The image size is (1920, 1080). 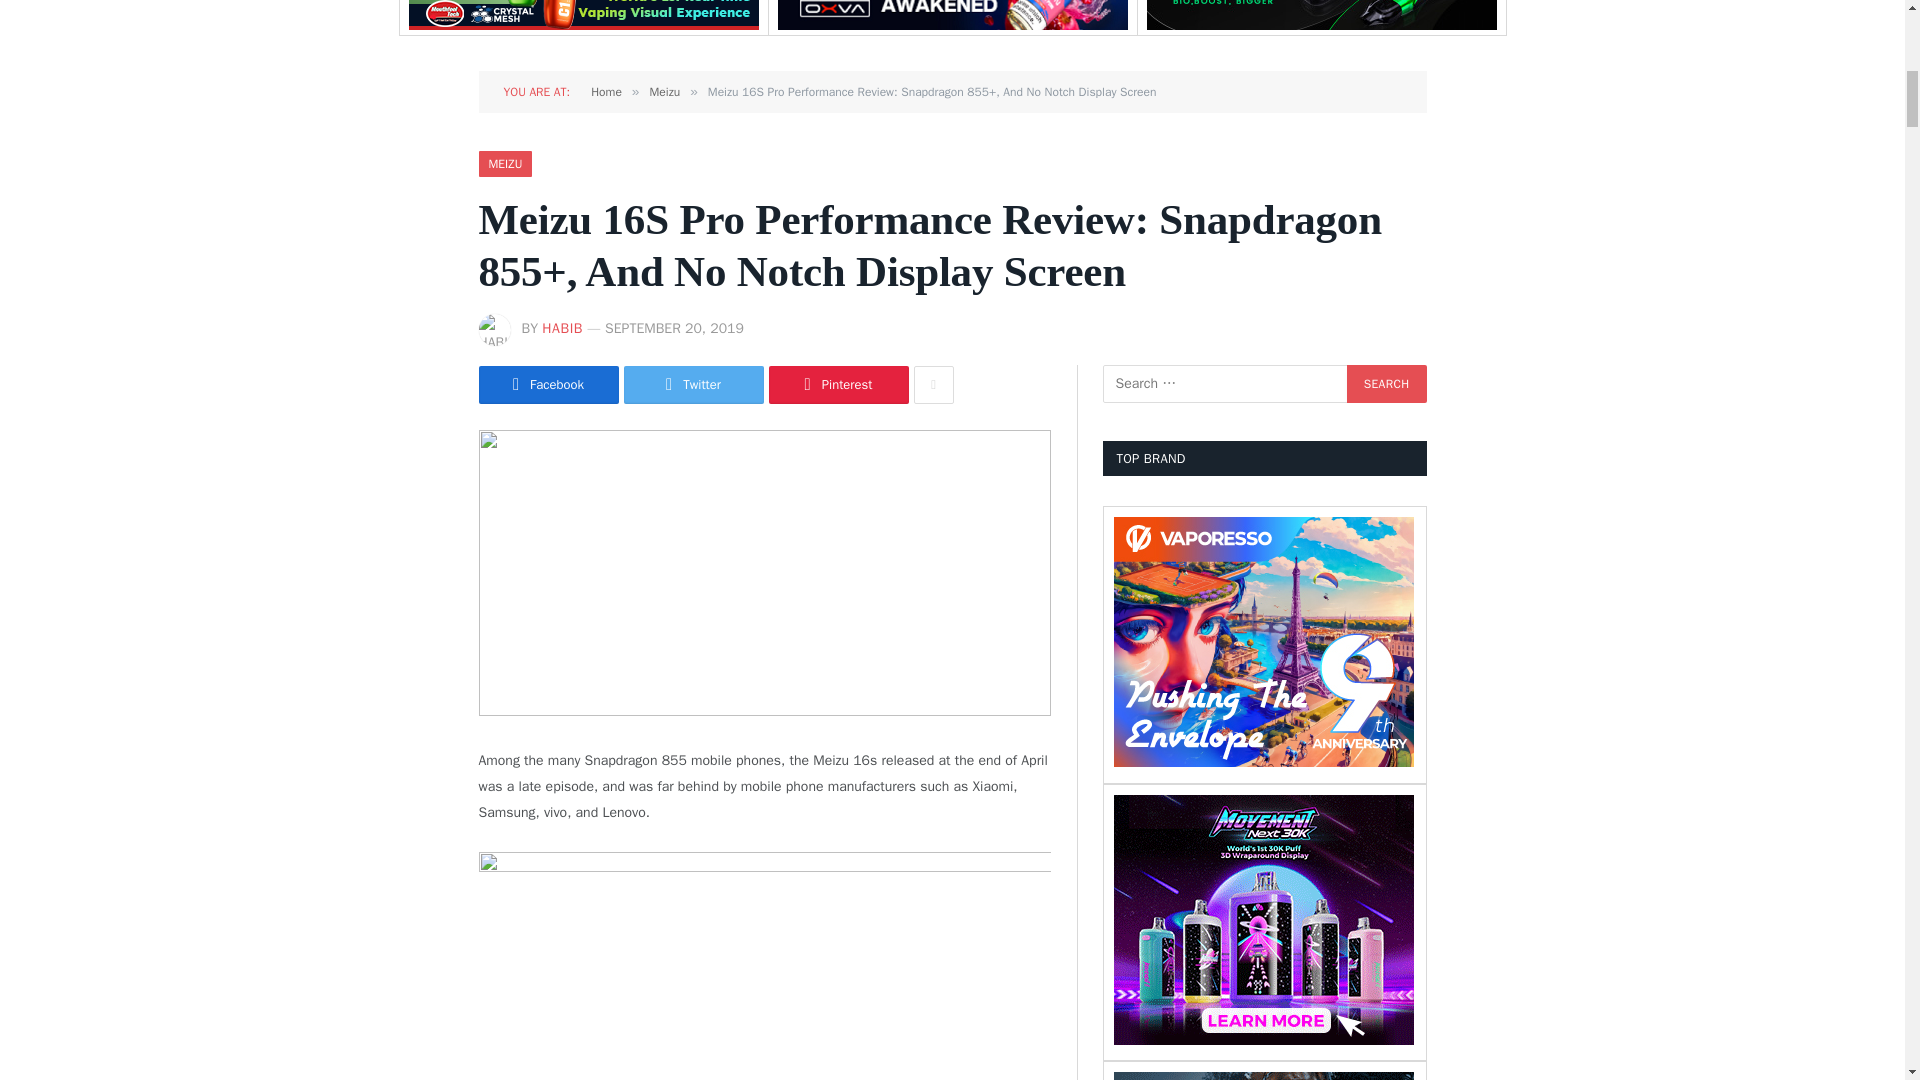 What do you see at coordinates (838, 384) in the screenshot?
I see `Share on Pinterest` at bounding box center [838, 384].